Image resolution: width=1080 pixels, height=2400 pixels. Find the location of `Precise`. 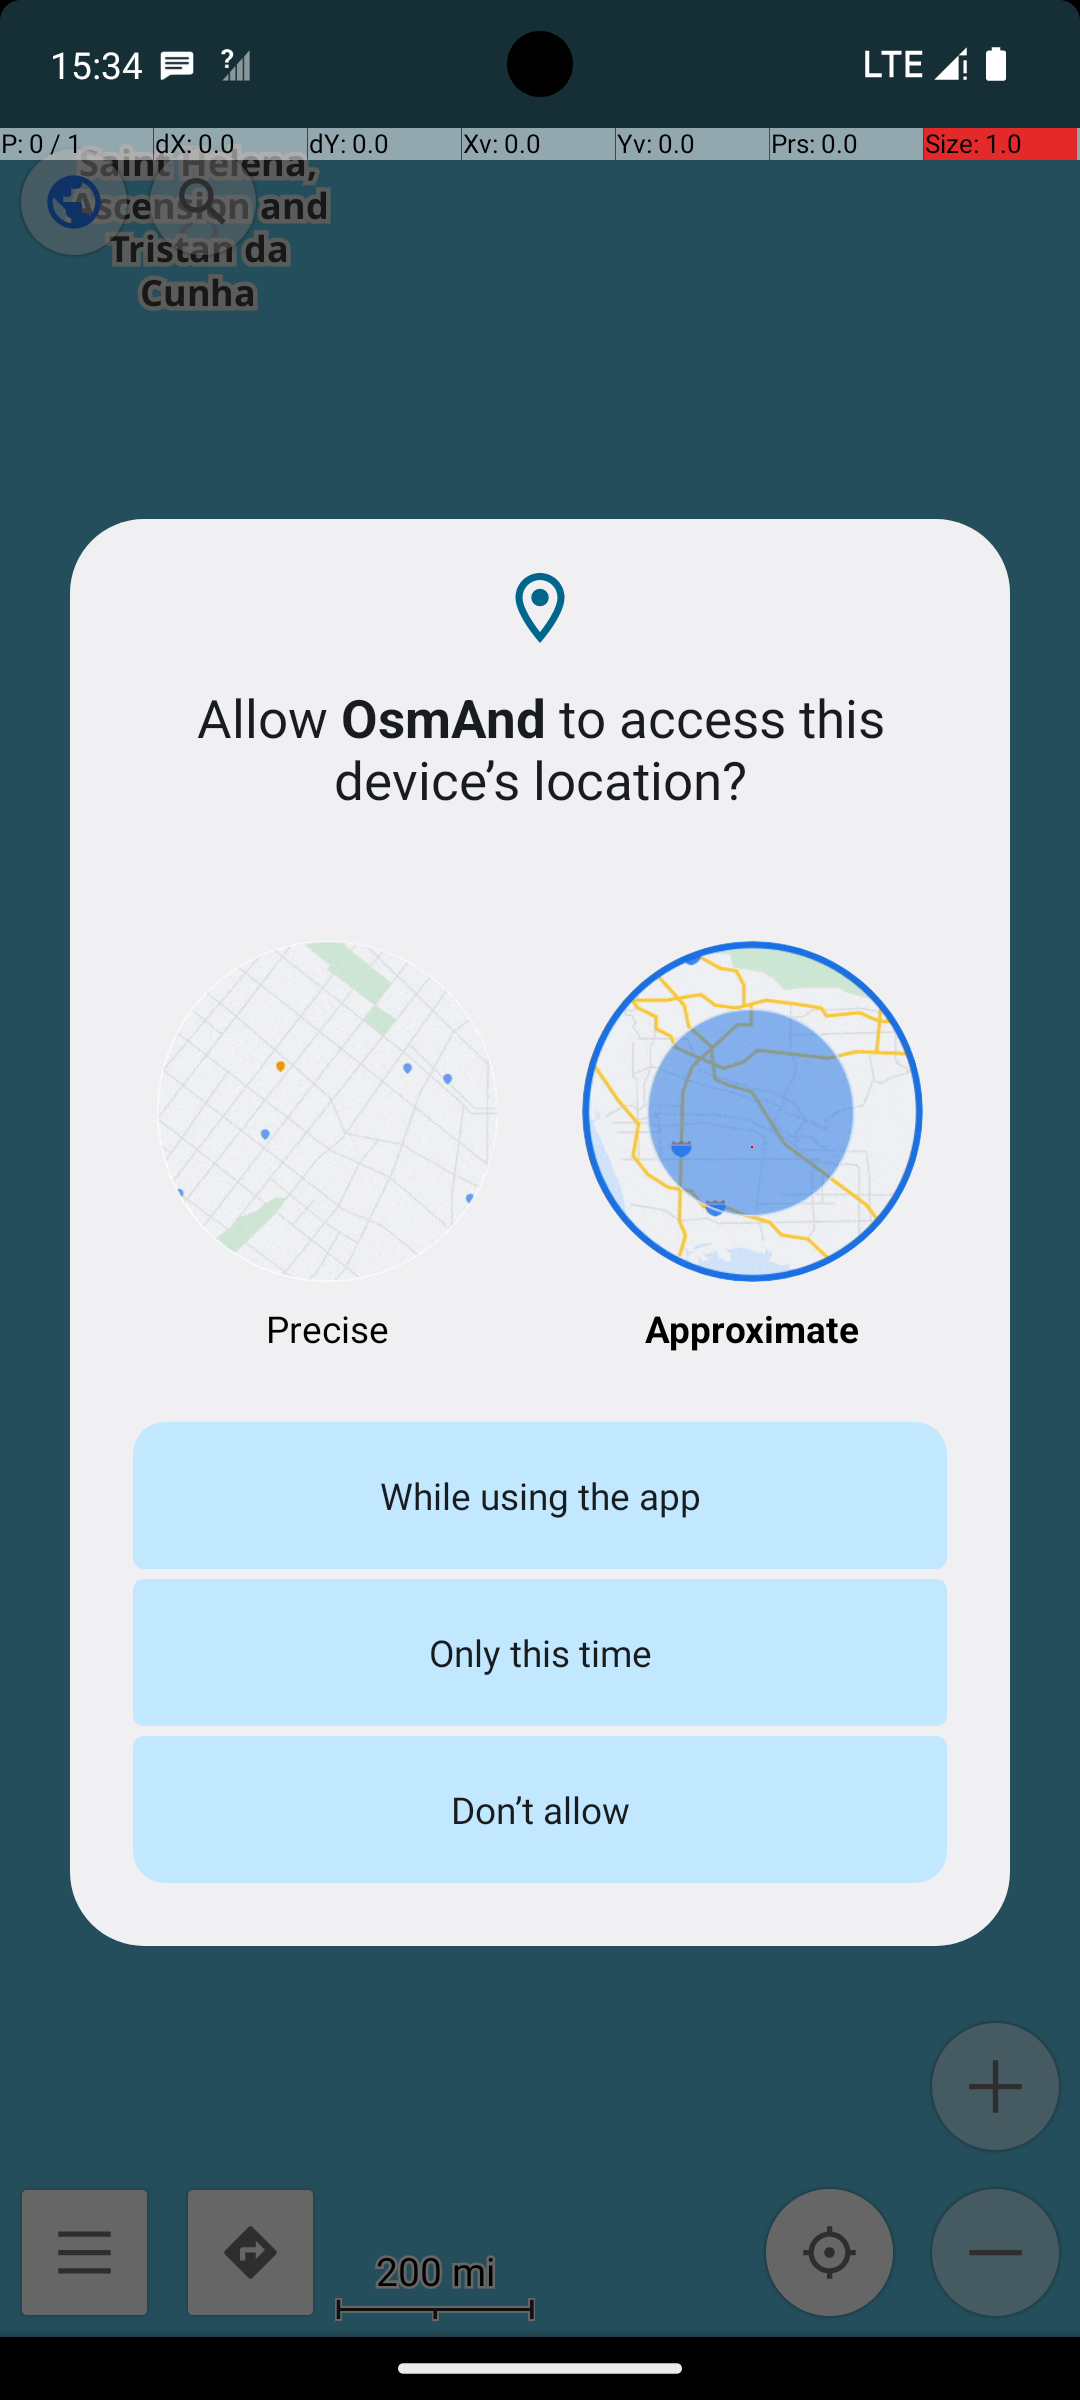

Precise is located at coordinates (328, 1148).